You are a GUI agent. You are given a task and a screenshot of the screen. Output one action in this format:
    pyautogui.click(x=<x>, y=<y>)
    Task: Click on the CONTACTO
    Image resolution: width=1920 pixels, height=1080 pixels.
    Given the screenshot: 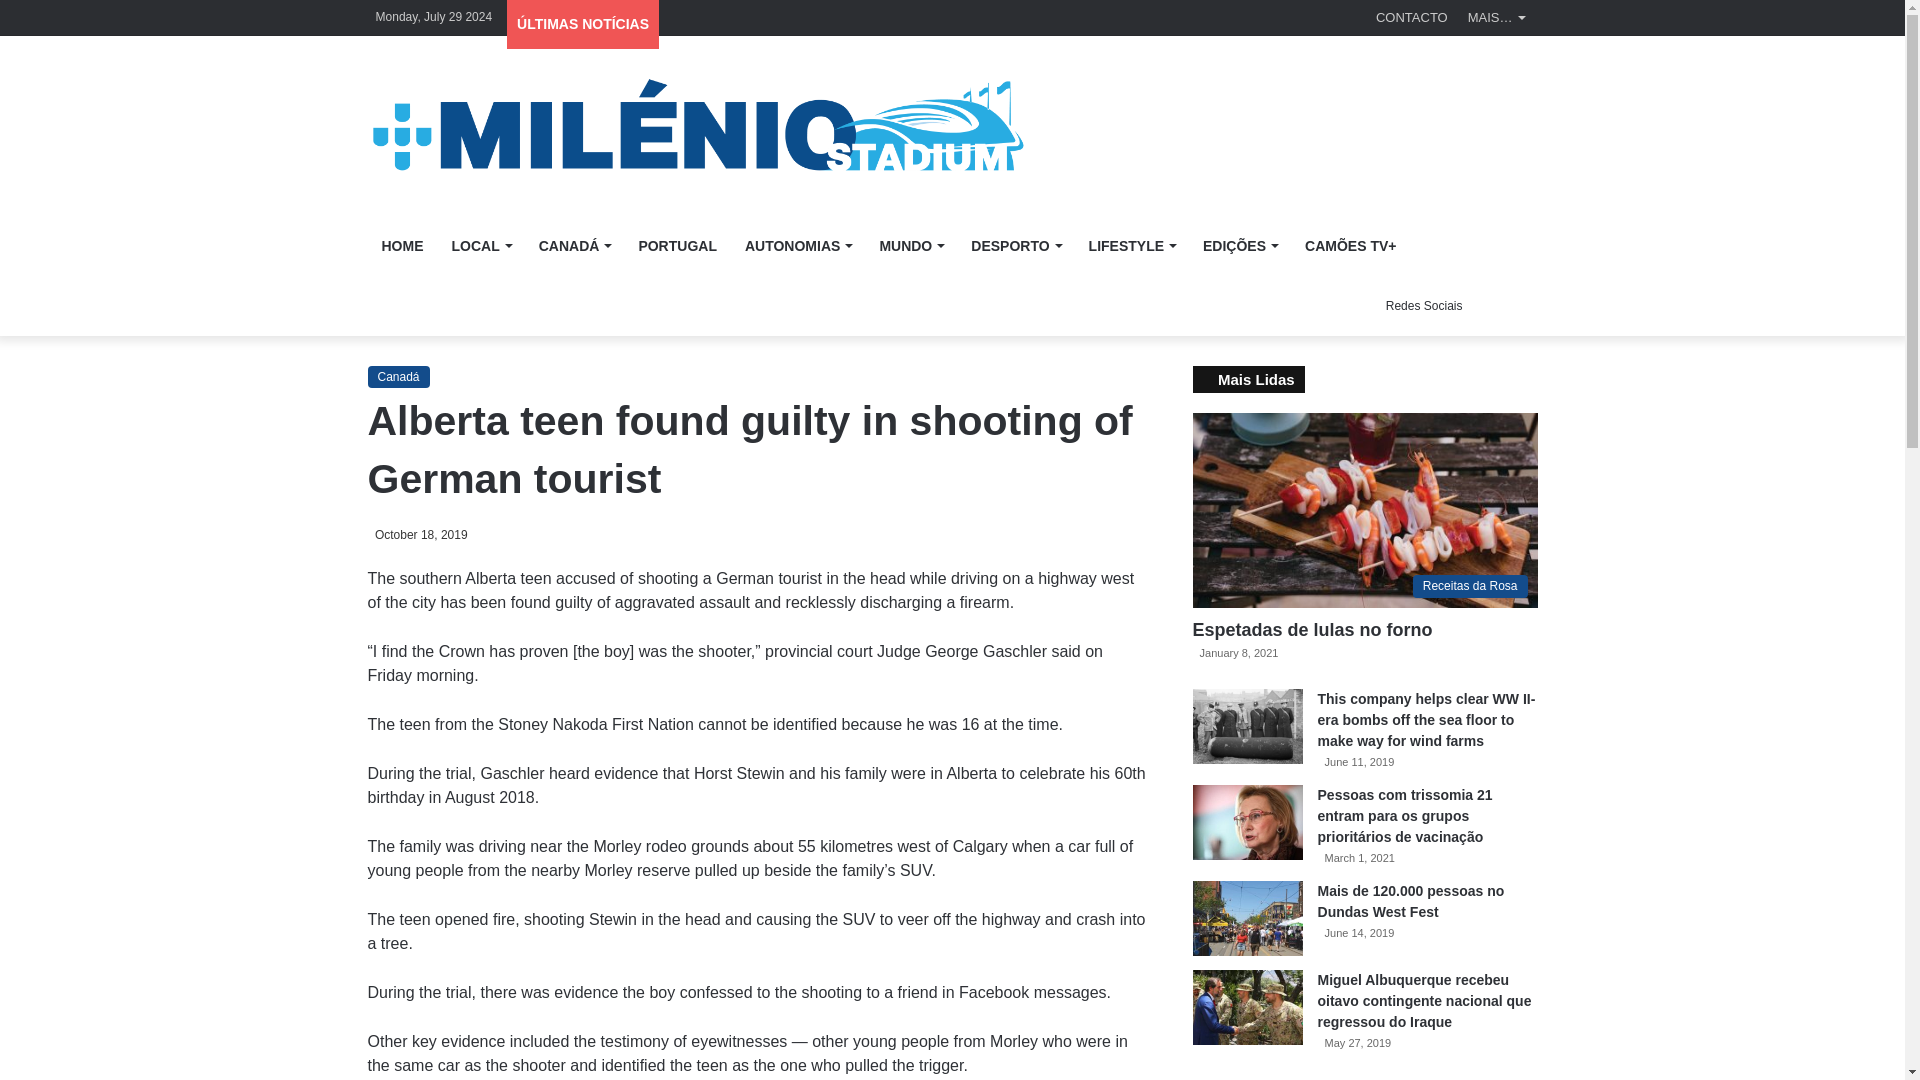 What is the action you would take?
    pyautogui.click(x=1411, y=17)
    